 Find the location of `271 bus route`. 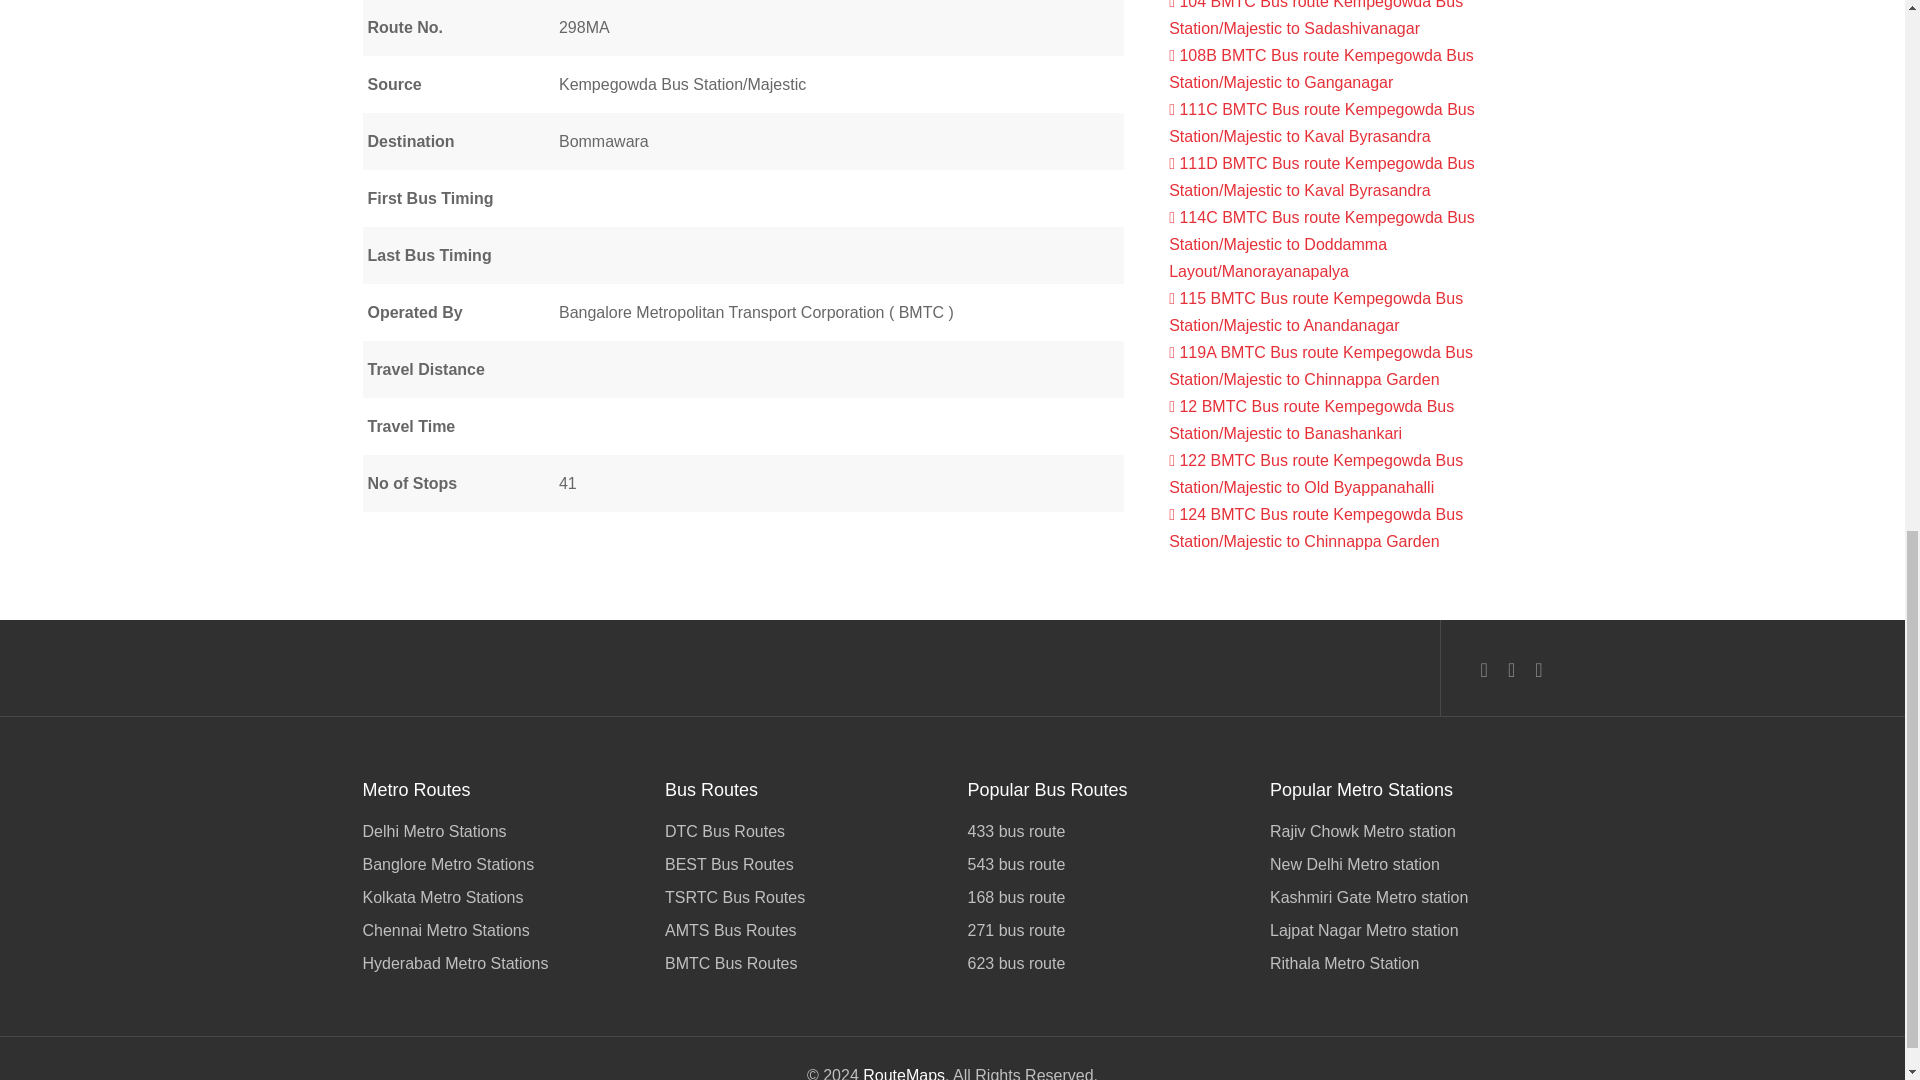

271 bus route is located at coordinates (1104, 930).